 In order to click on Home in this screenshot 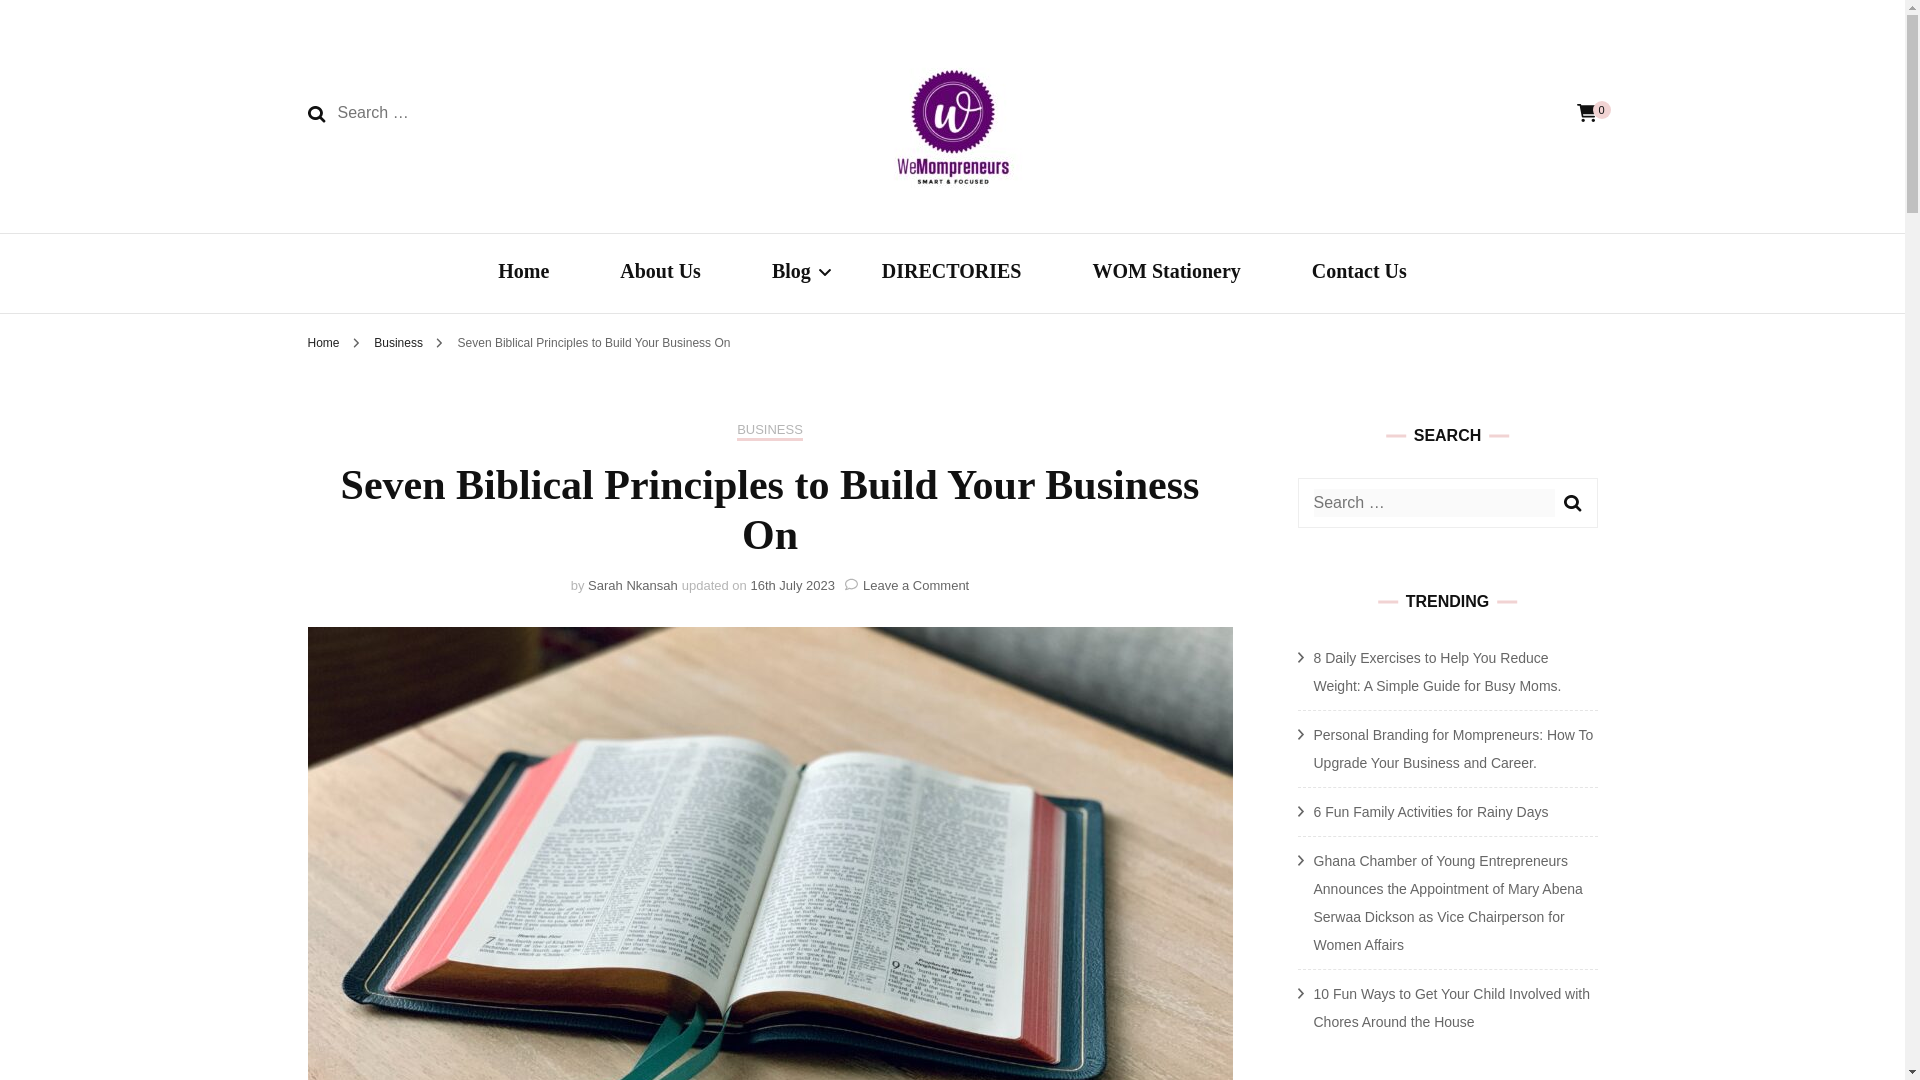, I will do `click(523, 274)`.